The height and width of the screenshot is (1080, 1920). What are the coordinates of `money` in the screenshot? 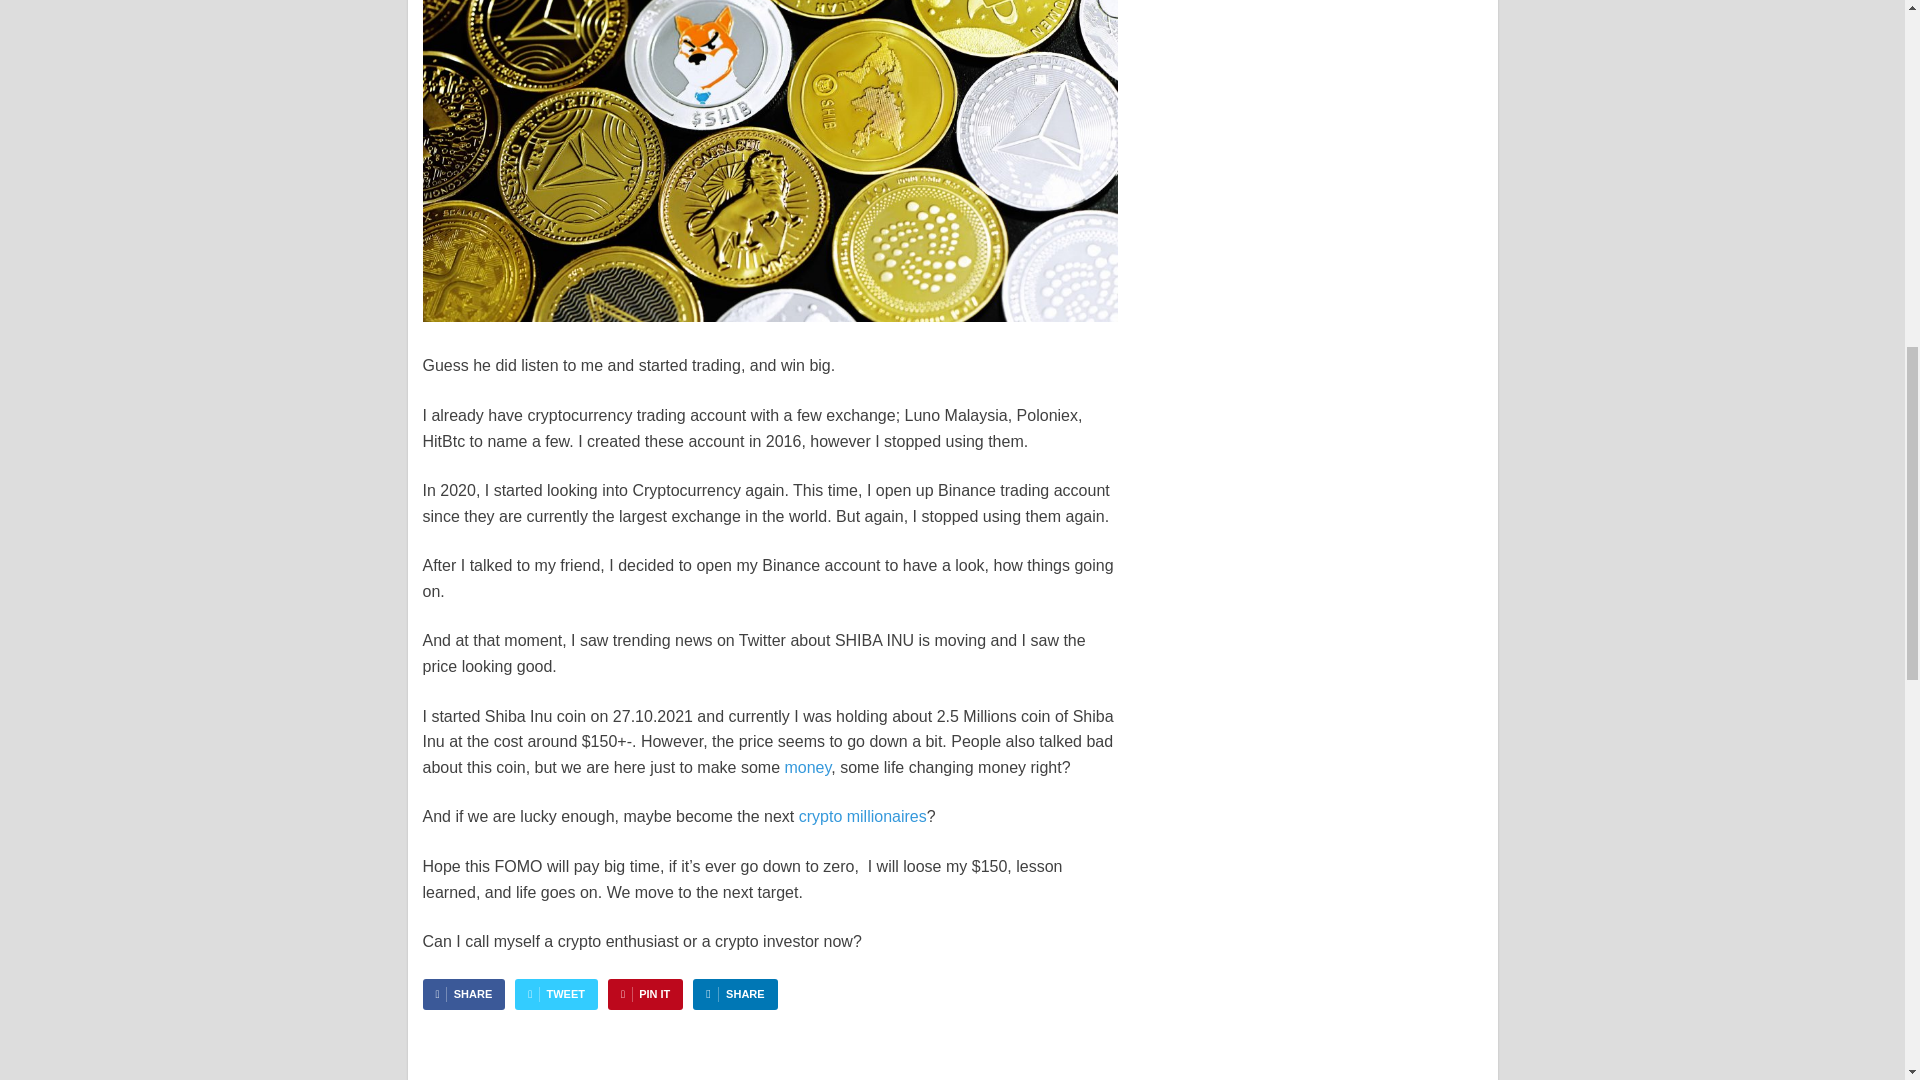 It's located at (807, 768).